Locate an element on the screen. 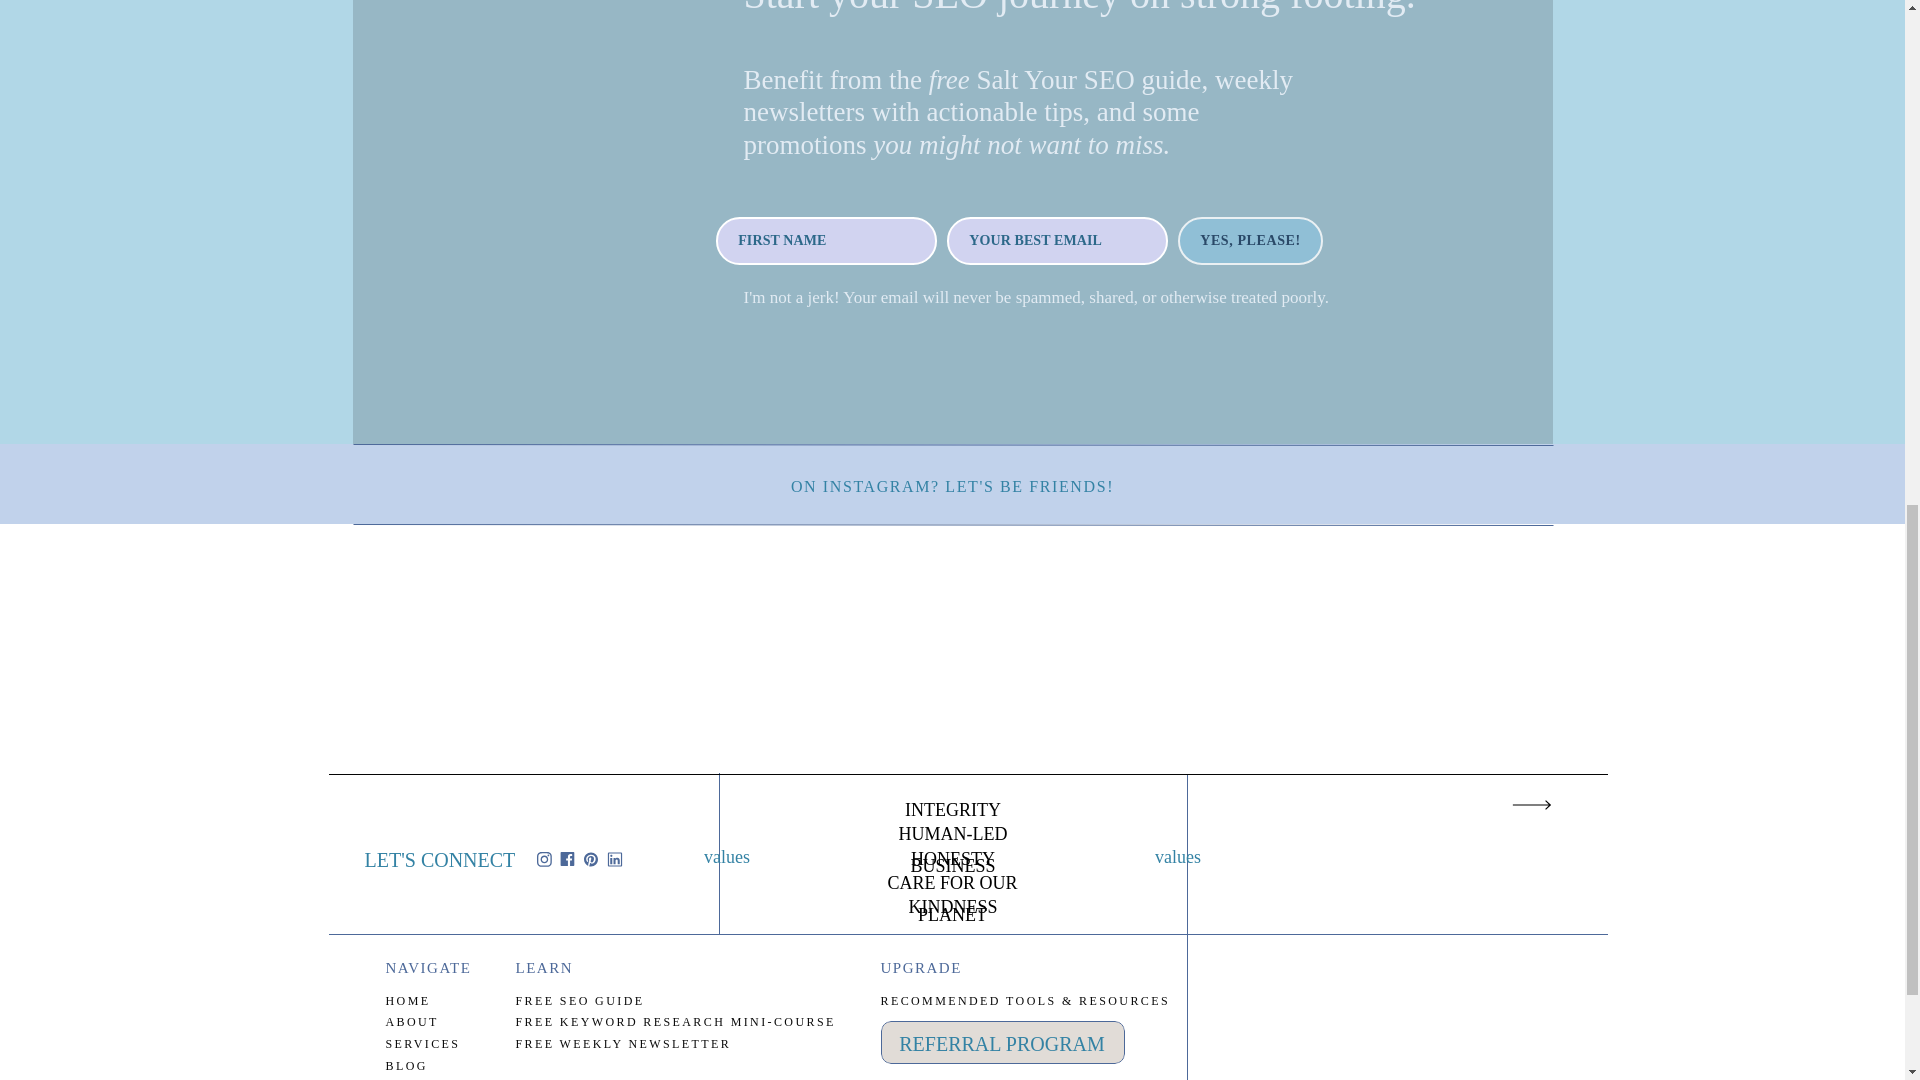 This screenshot has width=1920, height=1080. ABOUT is located at coordinates (442, 1021).